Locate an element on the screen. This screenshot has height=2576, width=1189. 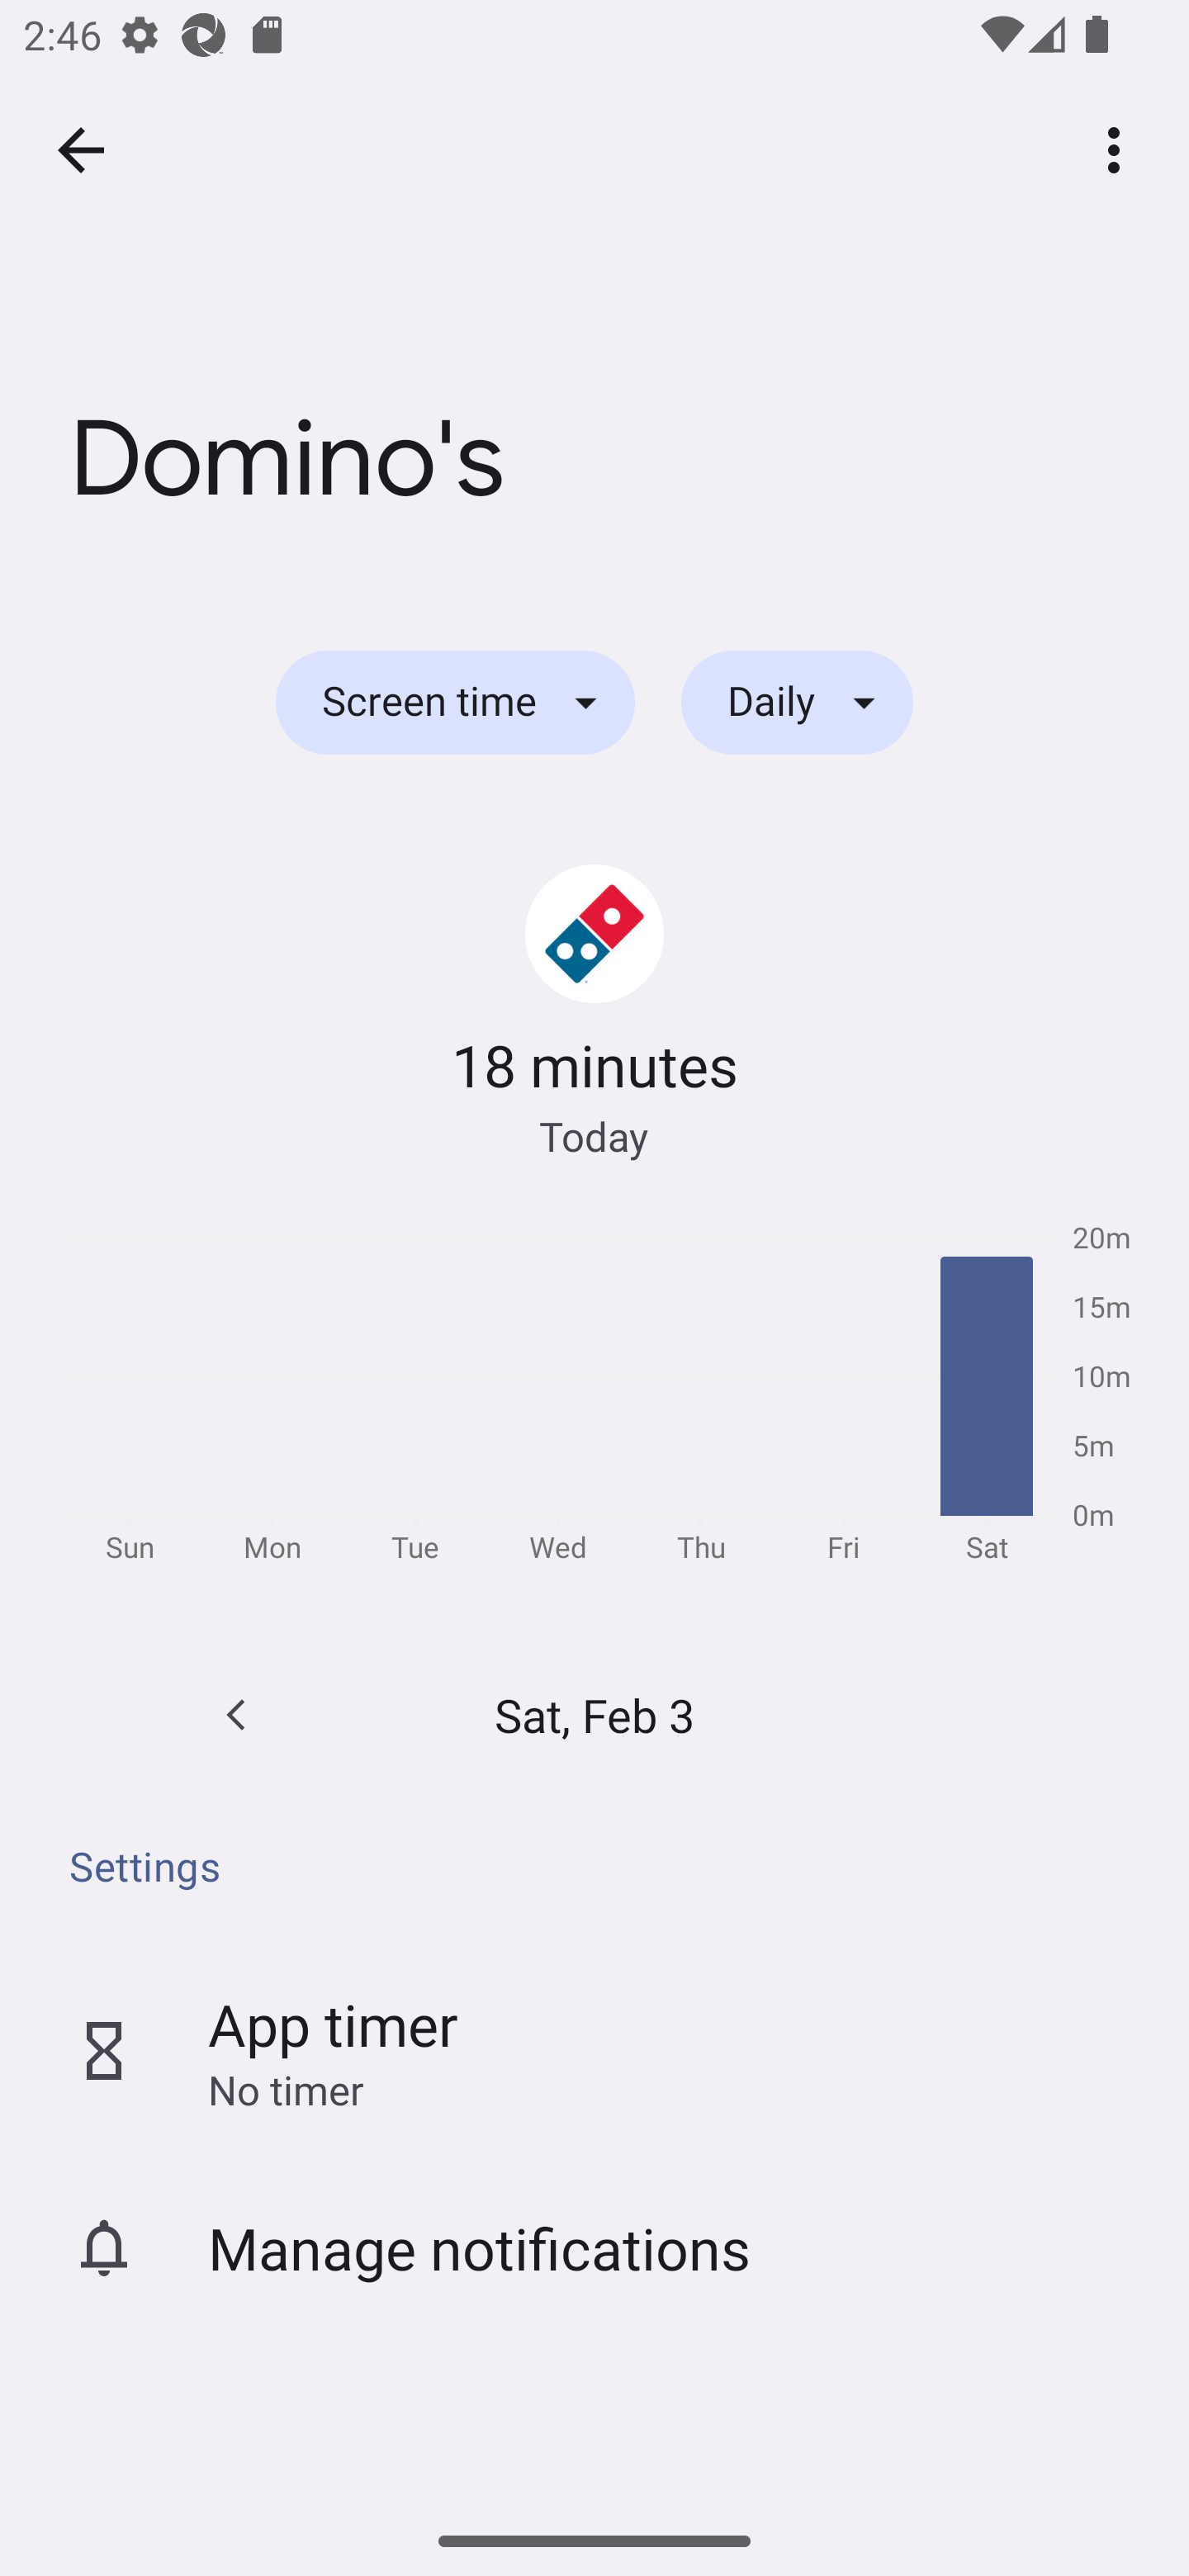
Screen time is located at coordinates (455, 703).